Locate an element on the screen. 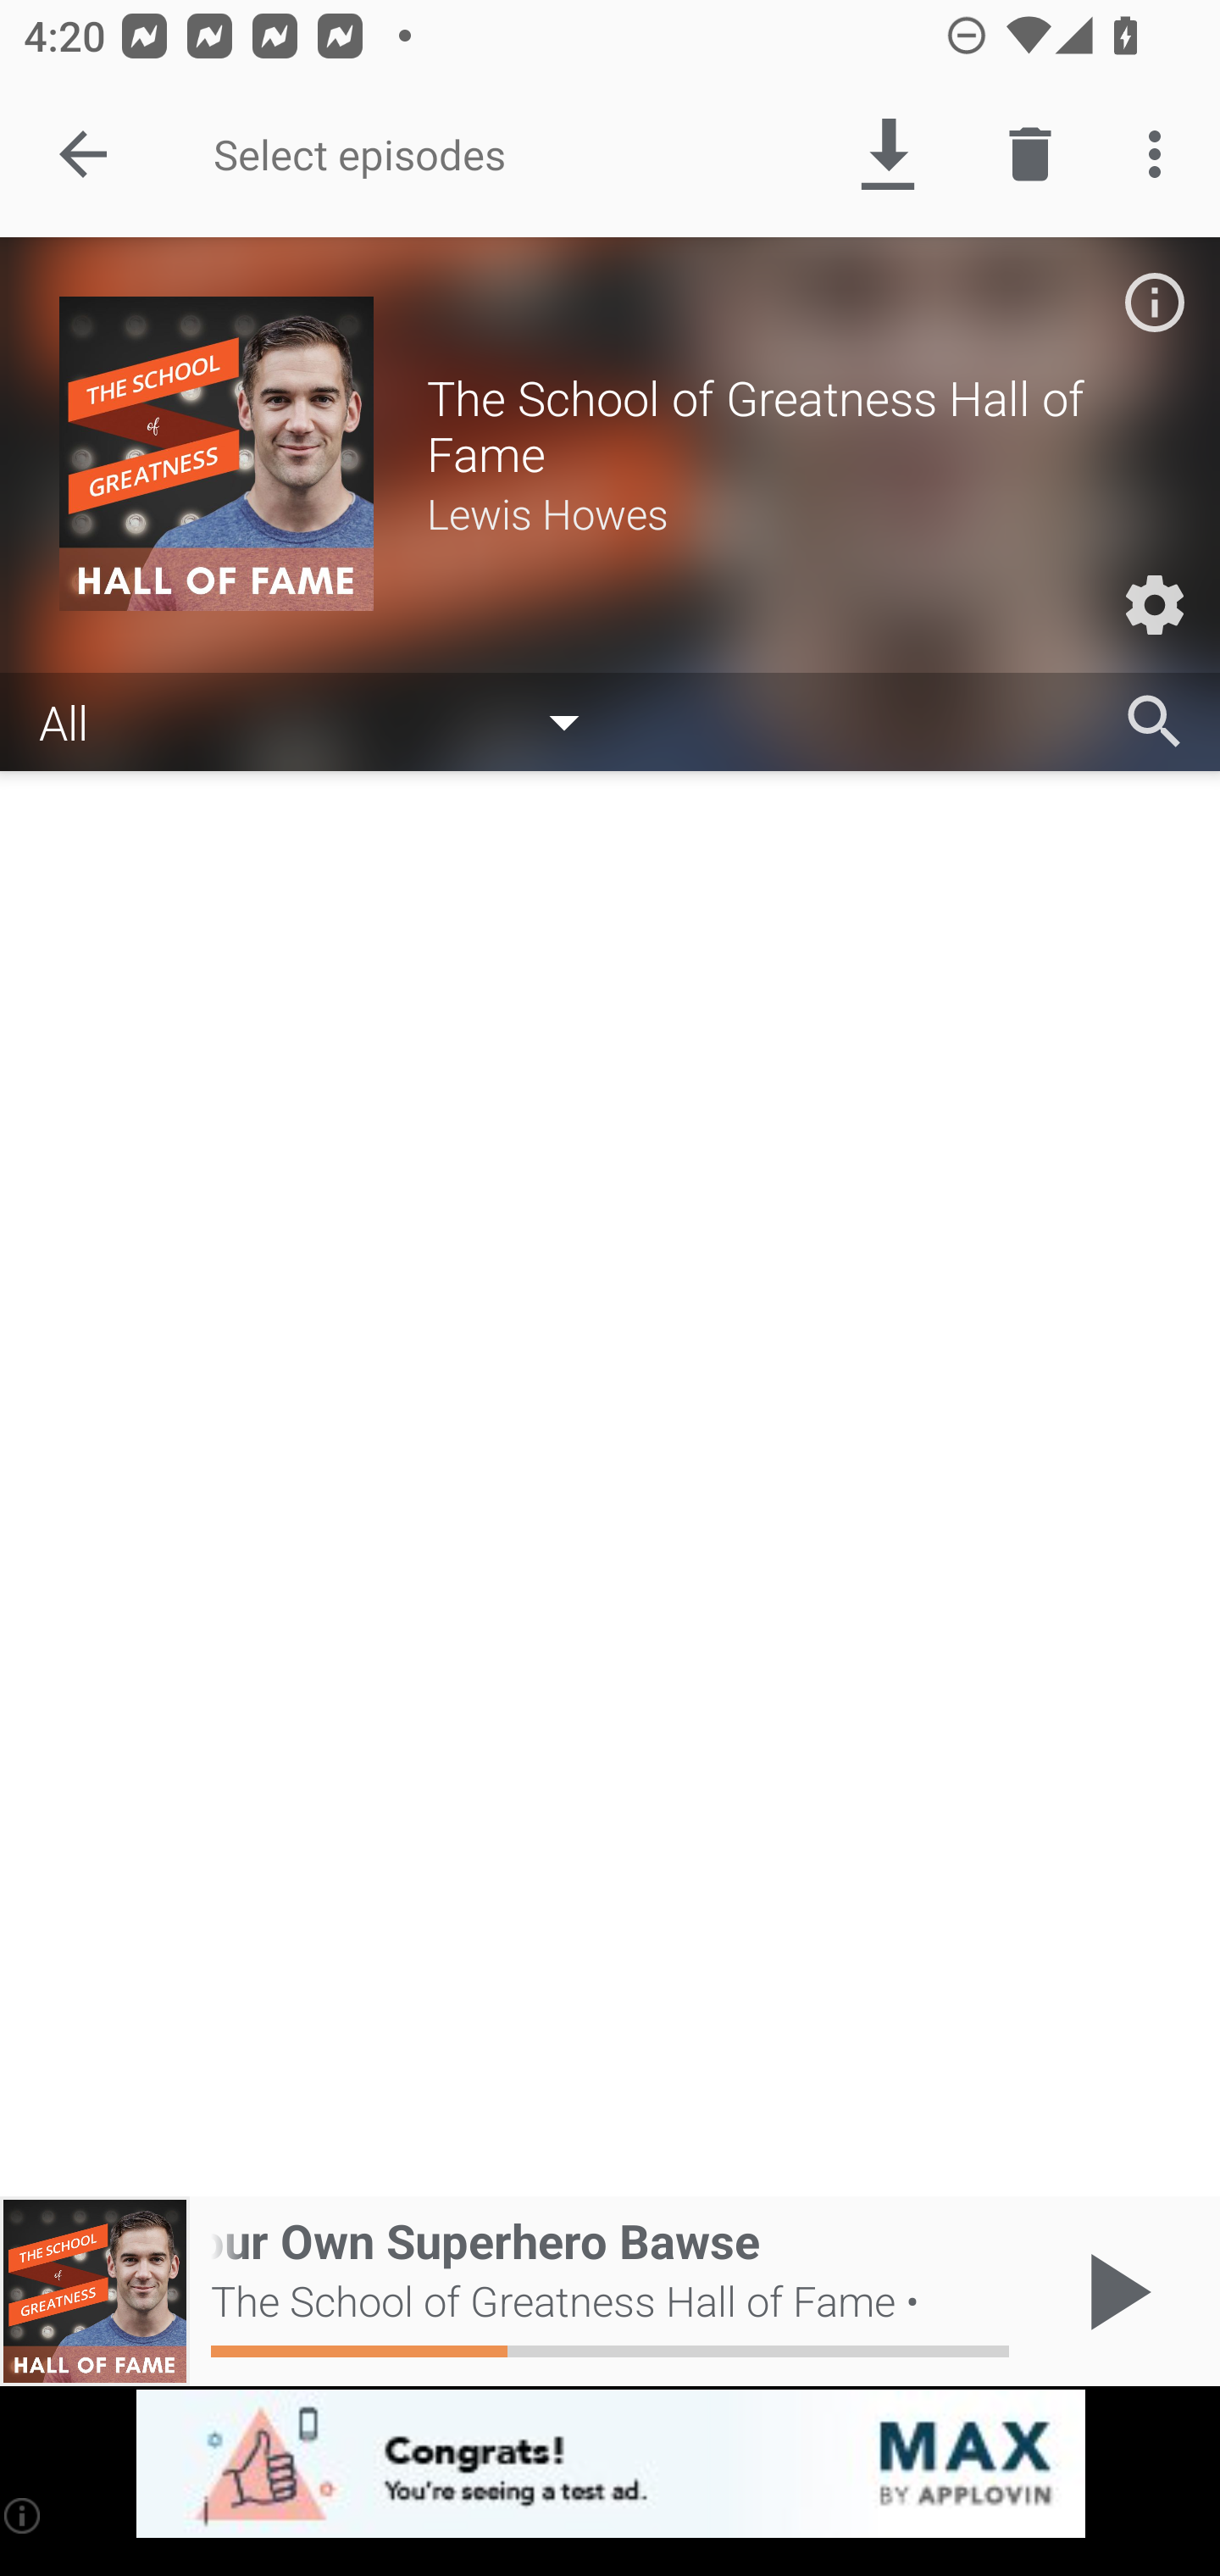 The width and height of the screenshot is (1220, 2576). Delete episode is located at coordinates (1030, 154).